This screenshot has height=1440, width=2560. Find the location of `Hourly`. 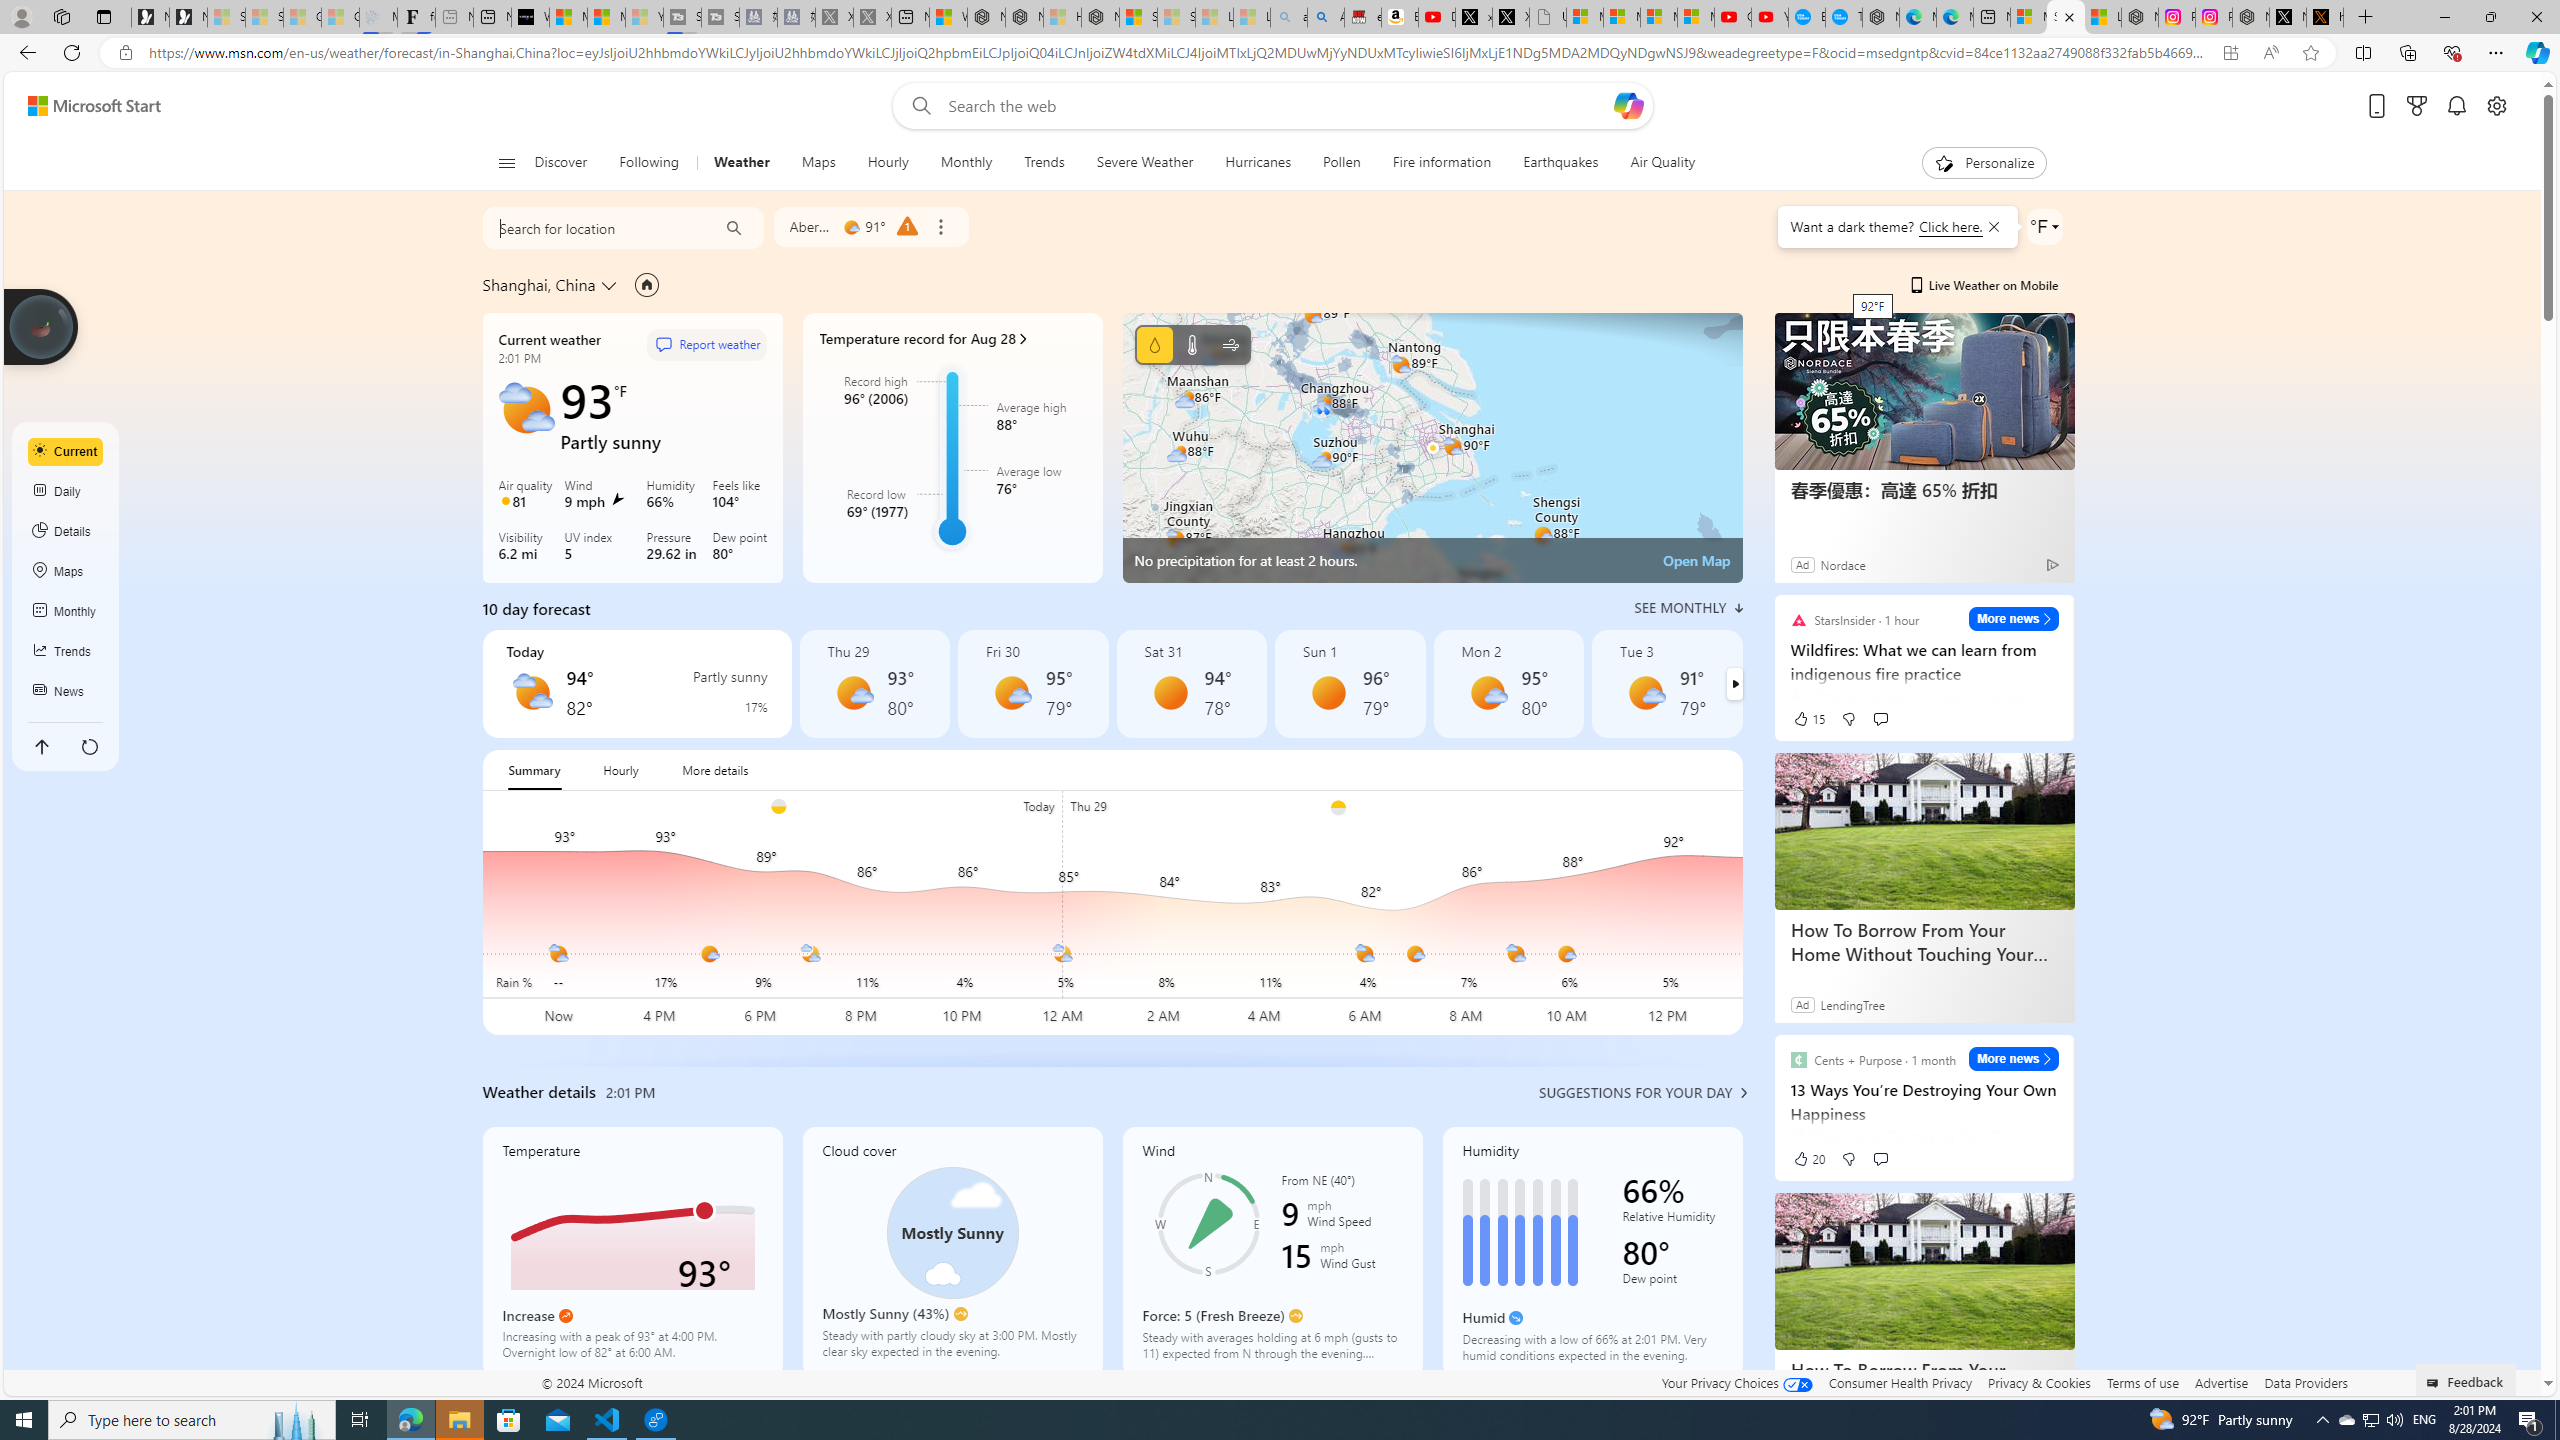

Hourly is located at coordinates (888, 163).